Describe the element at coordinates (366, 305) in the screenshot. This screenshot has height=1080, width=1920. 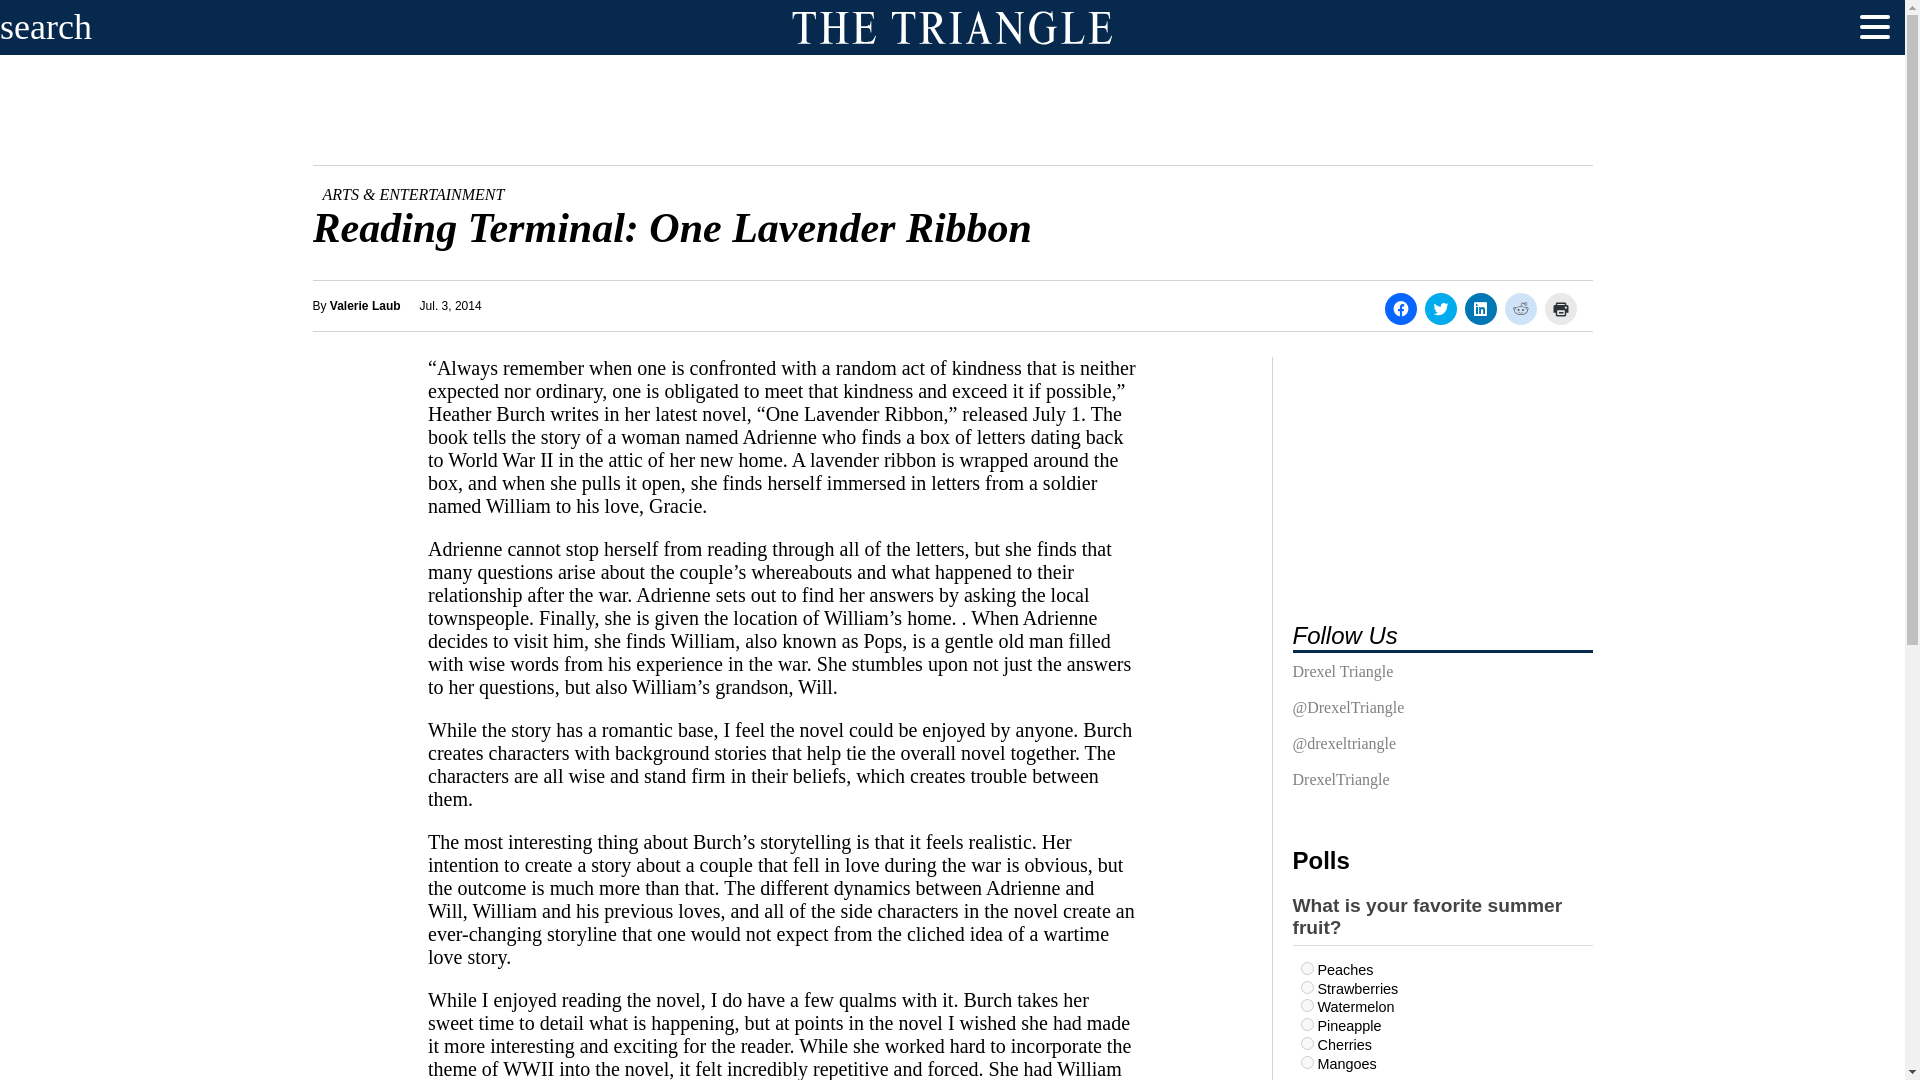
I see `Posts by Valerie Laub` at that location.